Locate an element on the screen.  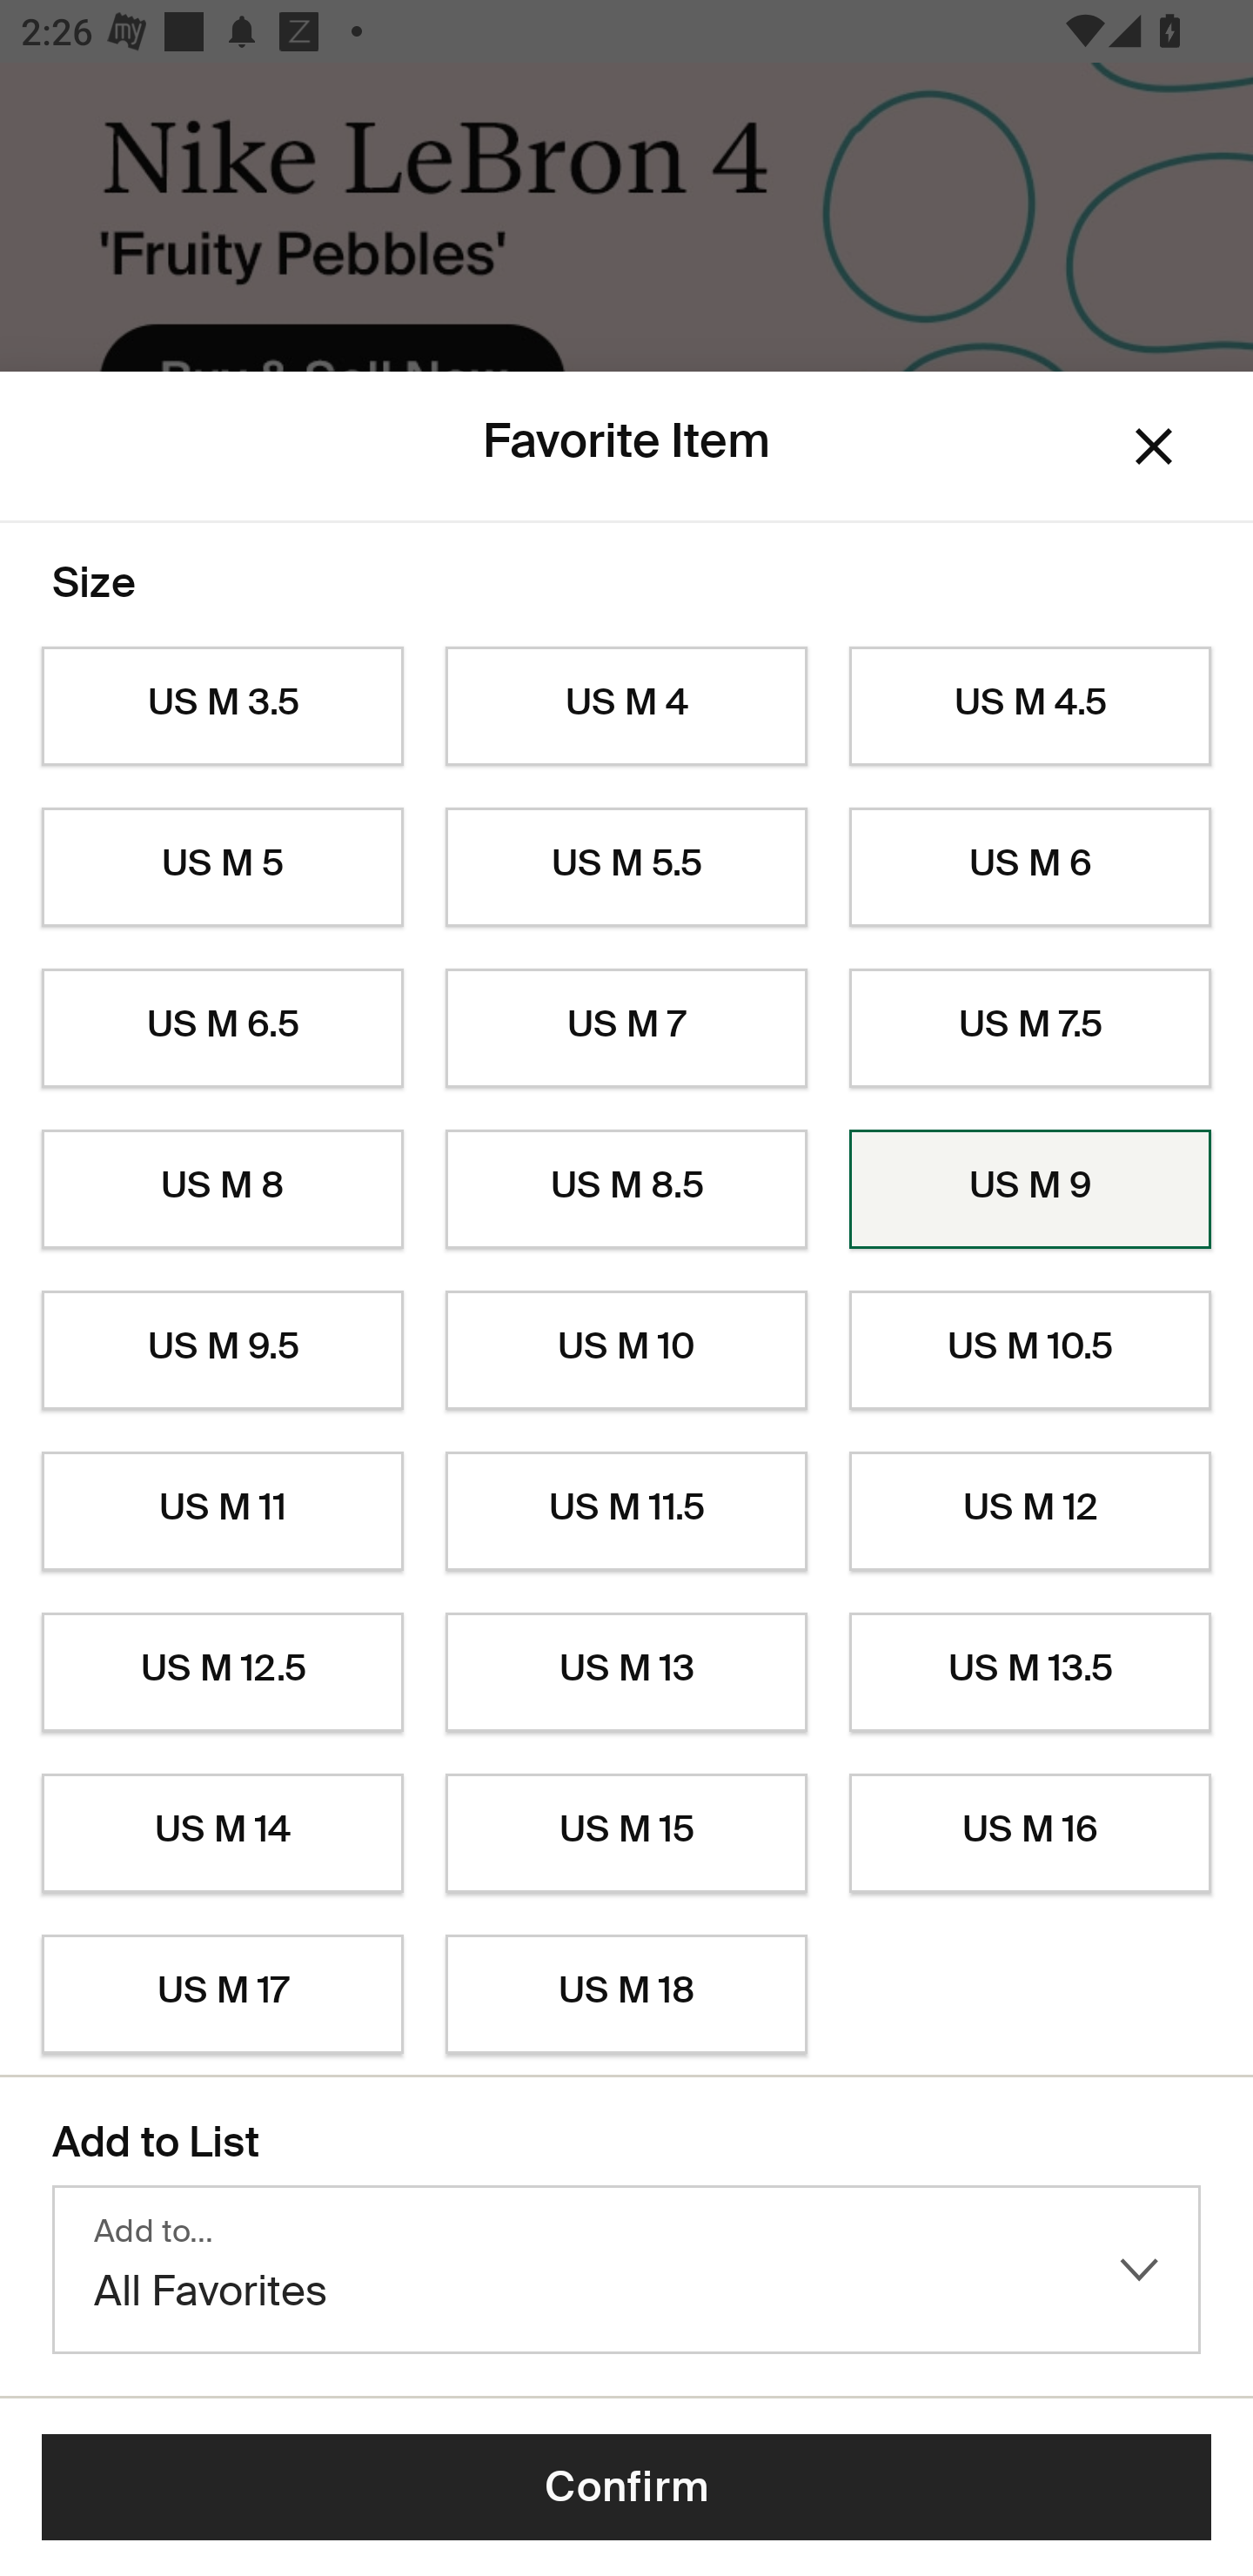
US M 13 is located at coordinates (626, 1673).